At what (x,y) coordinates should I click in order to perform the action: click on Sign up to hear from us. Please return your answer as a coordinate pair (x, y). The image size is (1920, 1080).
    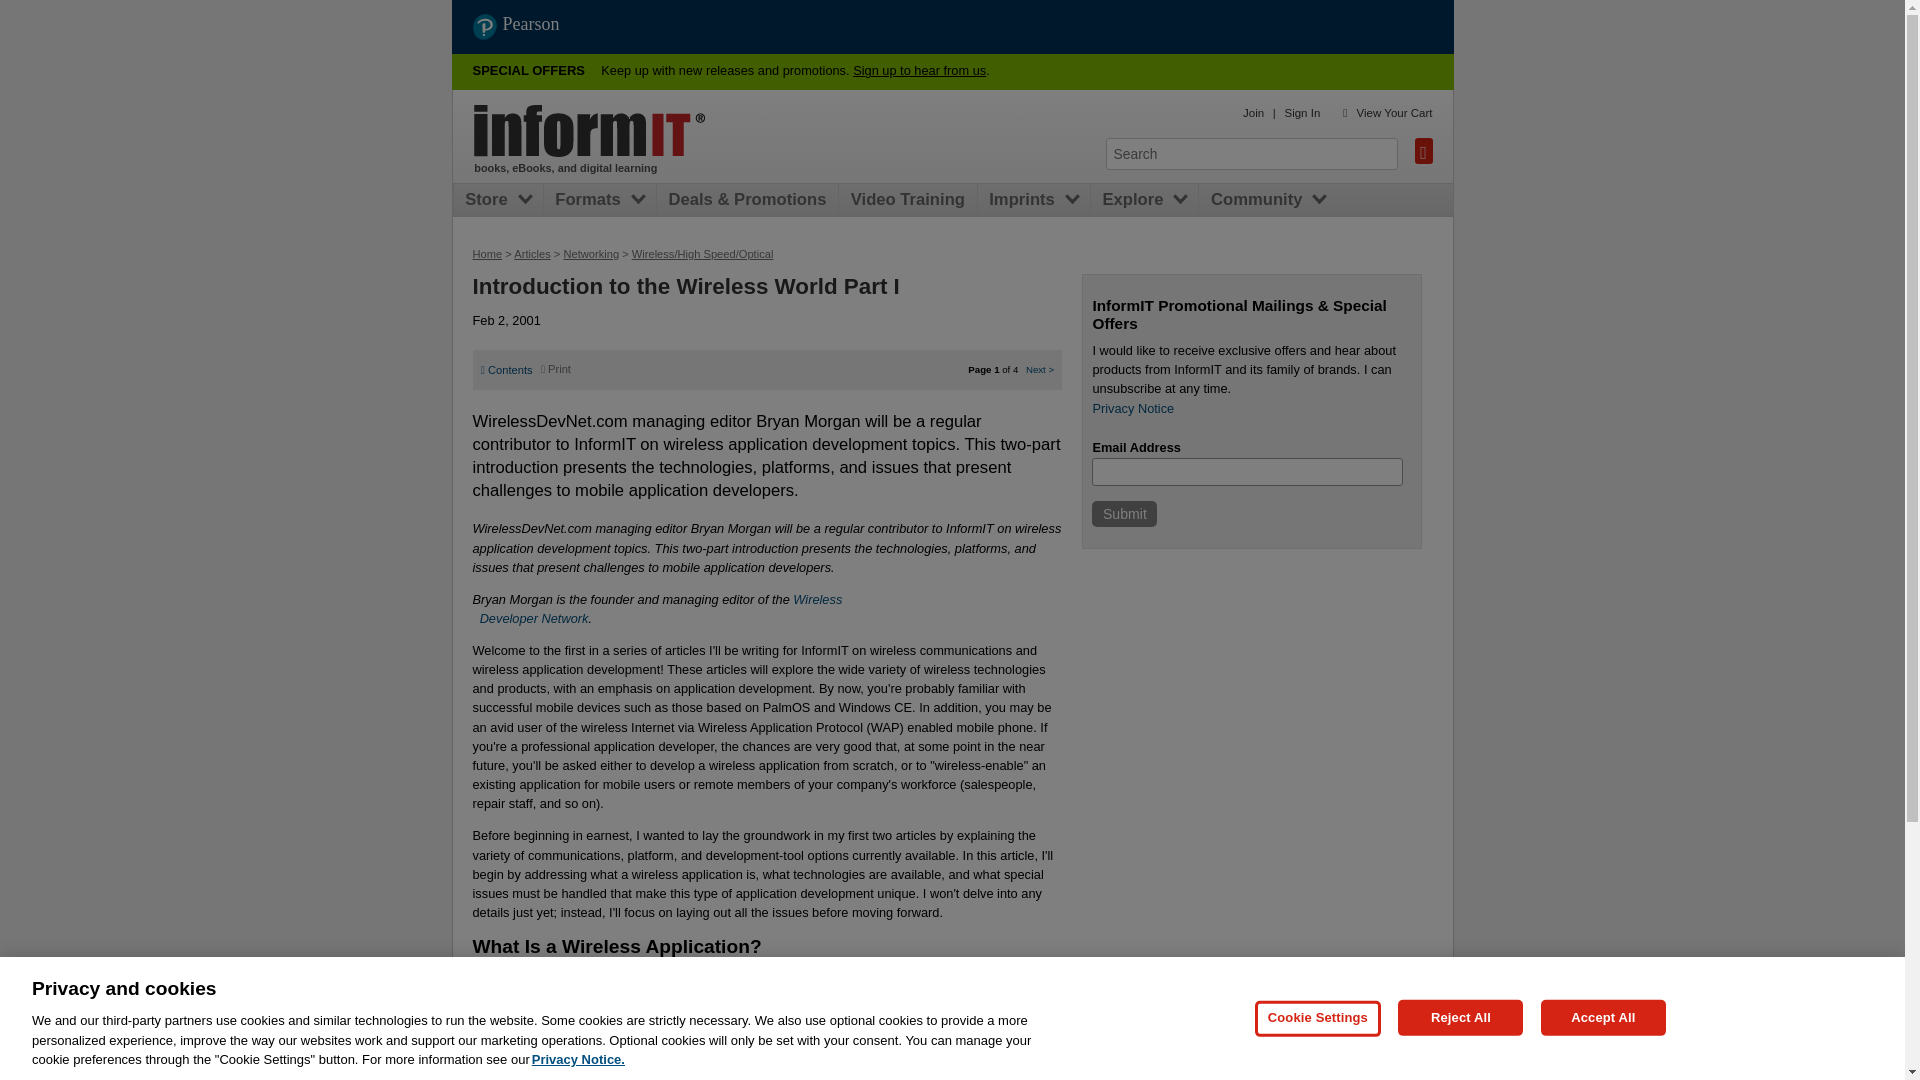
    Looking at the image, I should click on (919, 70).